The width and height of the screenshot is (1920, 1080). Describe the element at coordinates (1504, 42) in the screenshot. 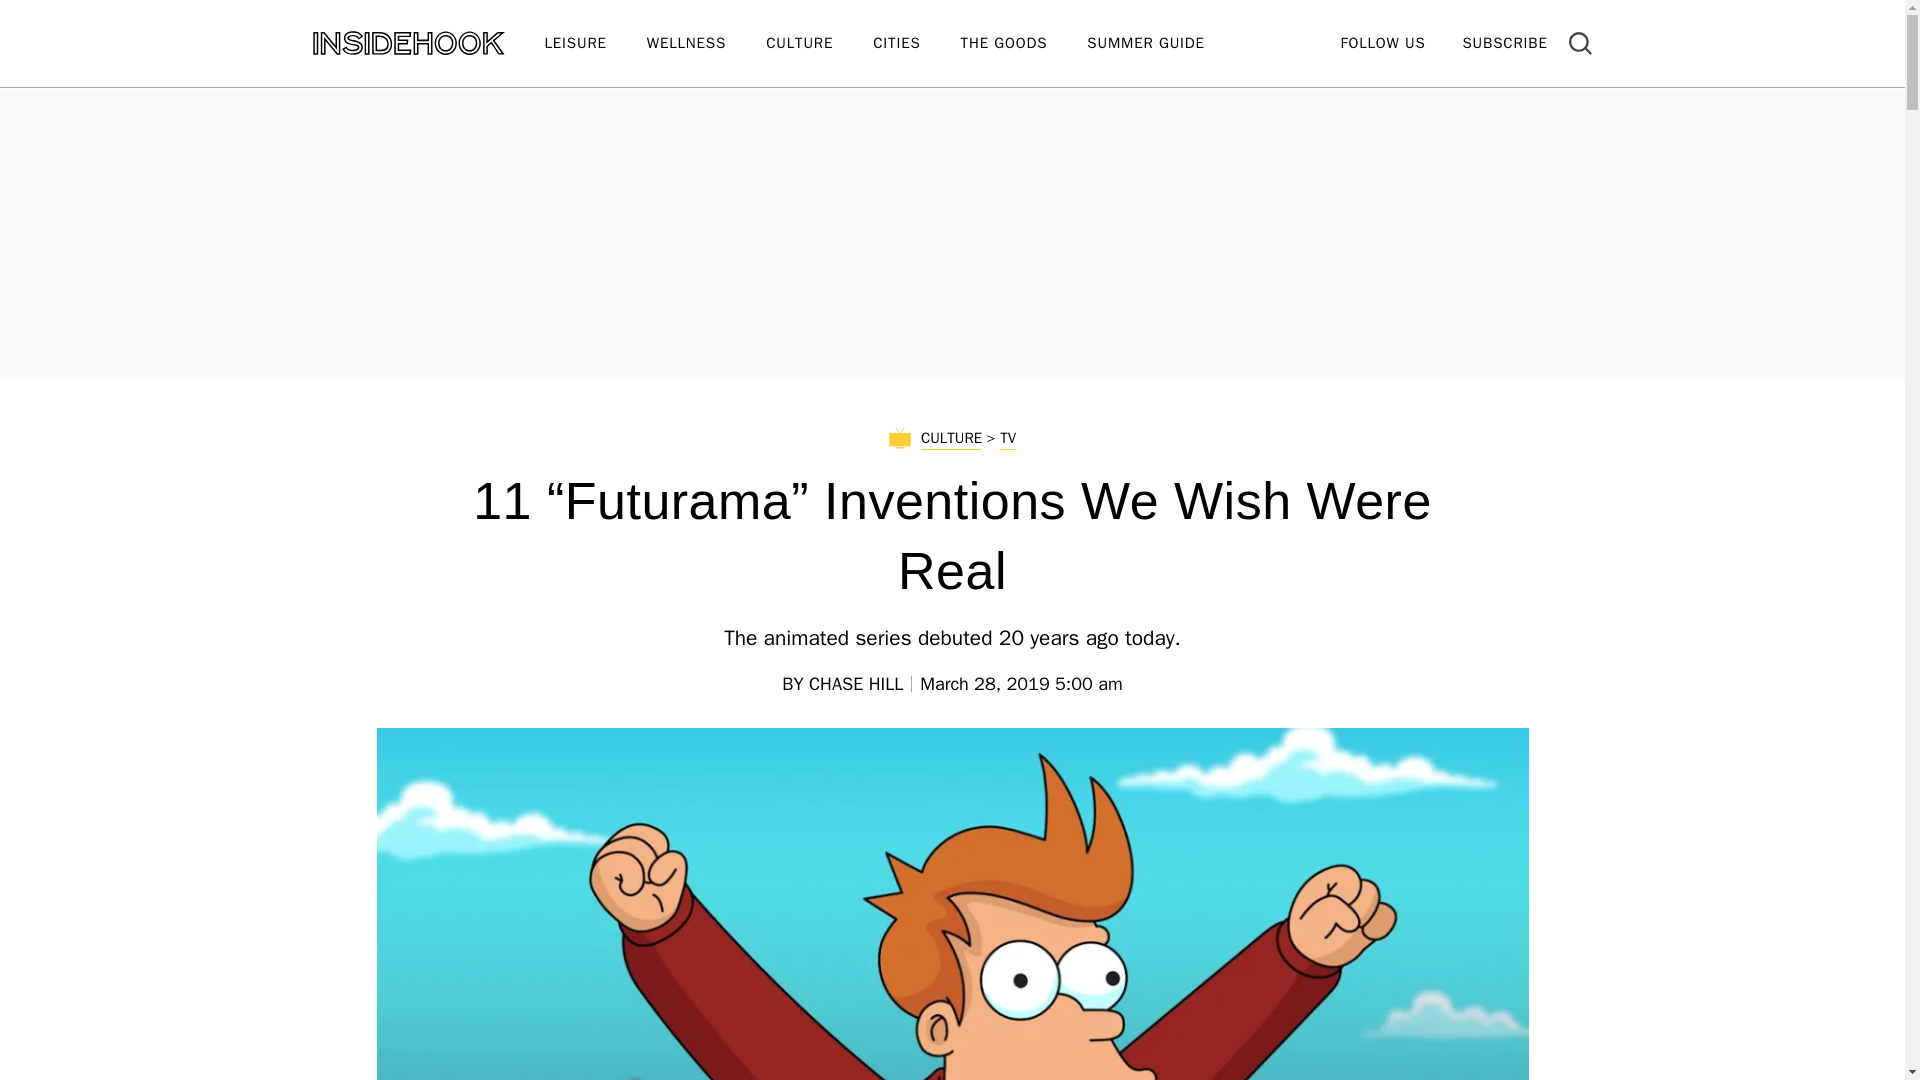

I see `SUBSCRIBE` at that location.